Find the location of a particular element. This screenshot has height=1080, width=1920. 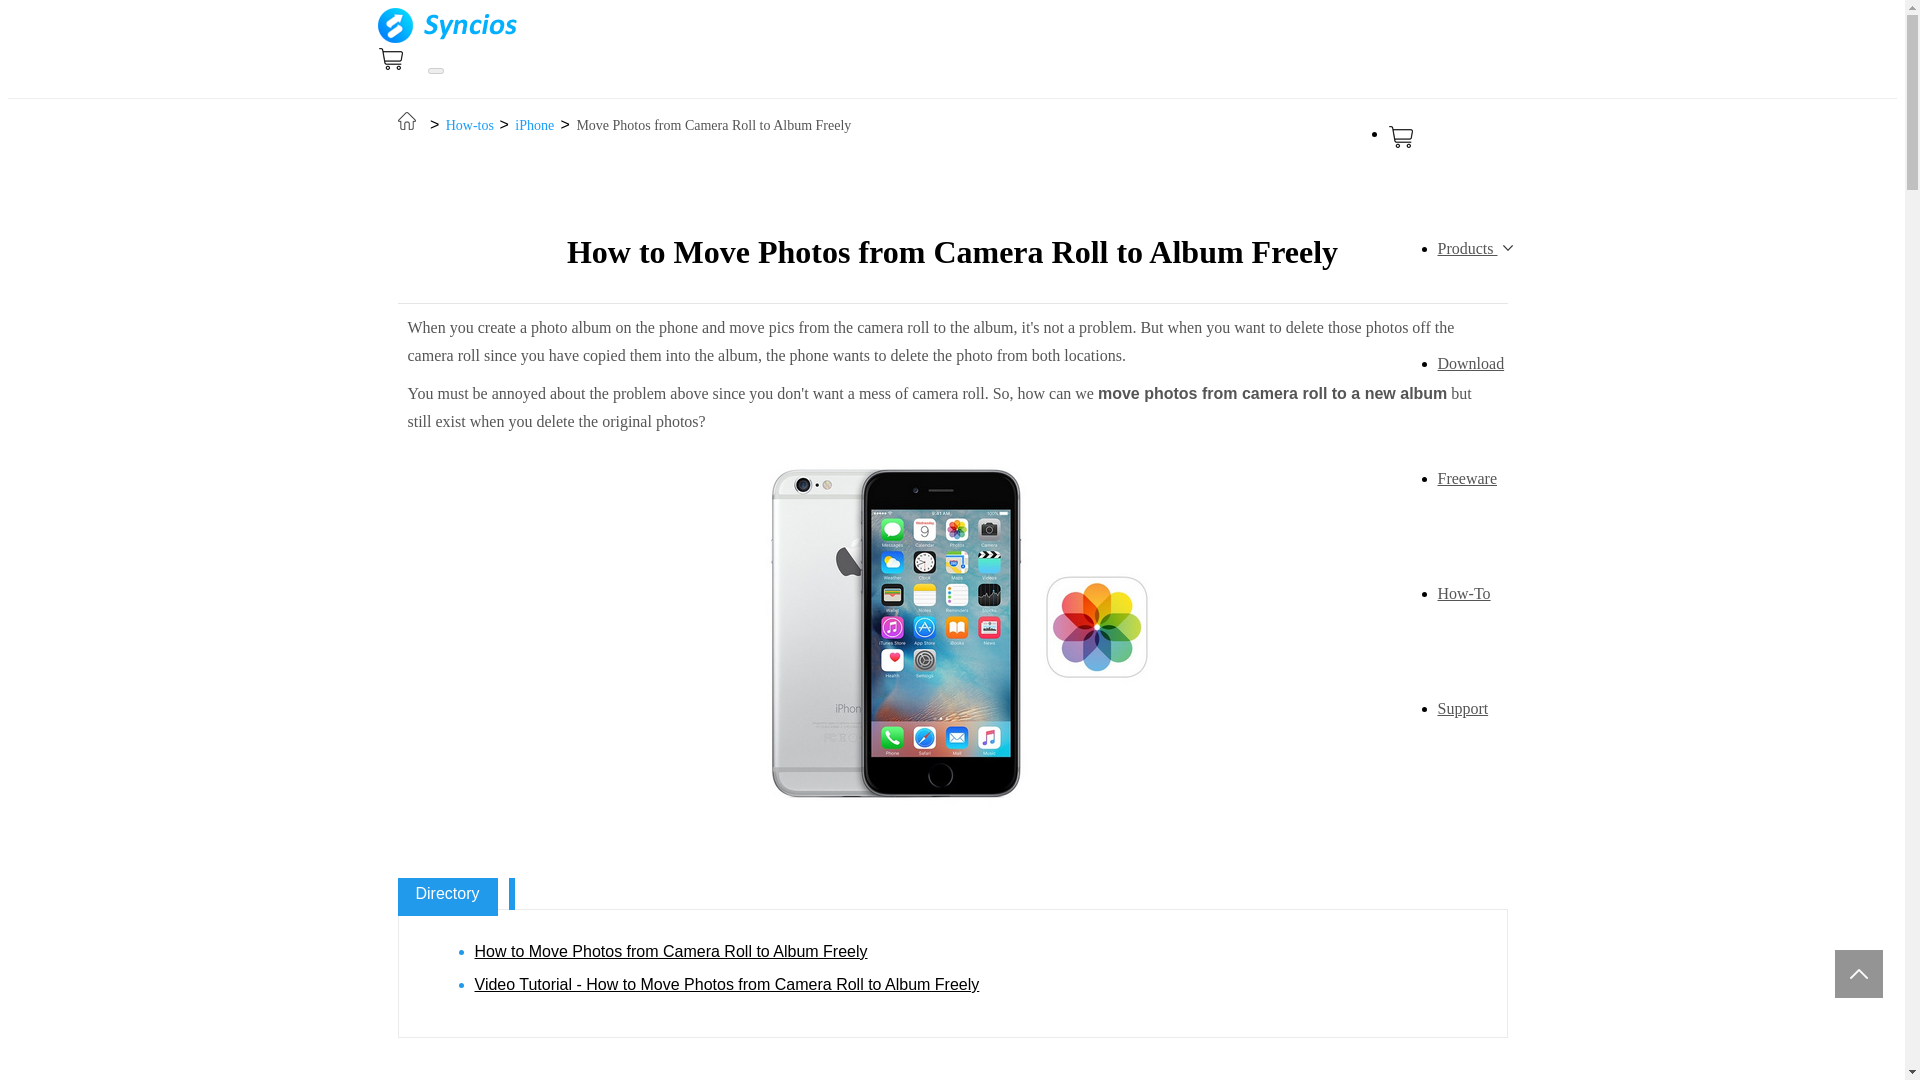

Support is located at coordinates (1464, 708).